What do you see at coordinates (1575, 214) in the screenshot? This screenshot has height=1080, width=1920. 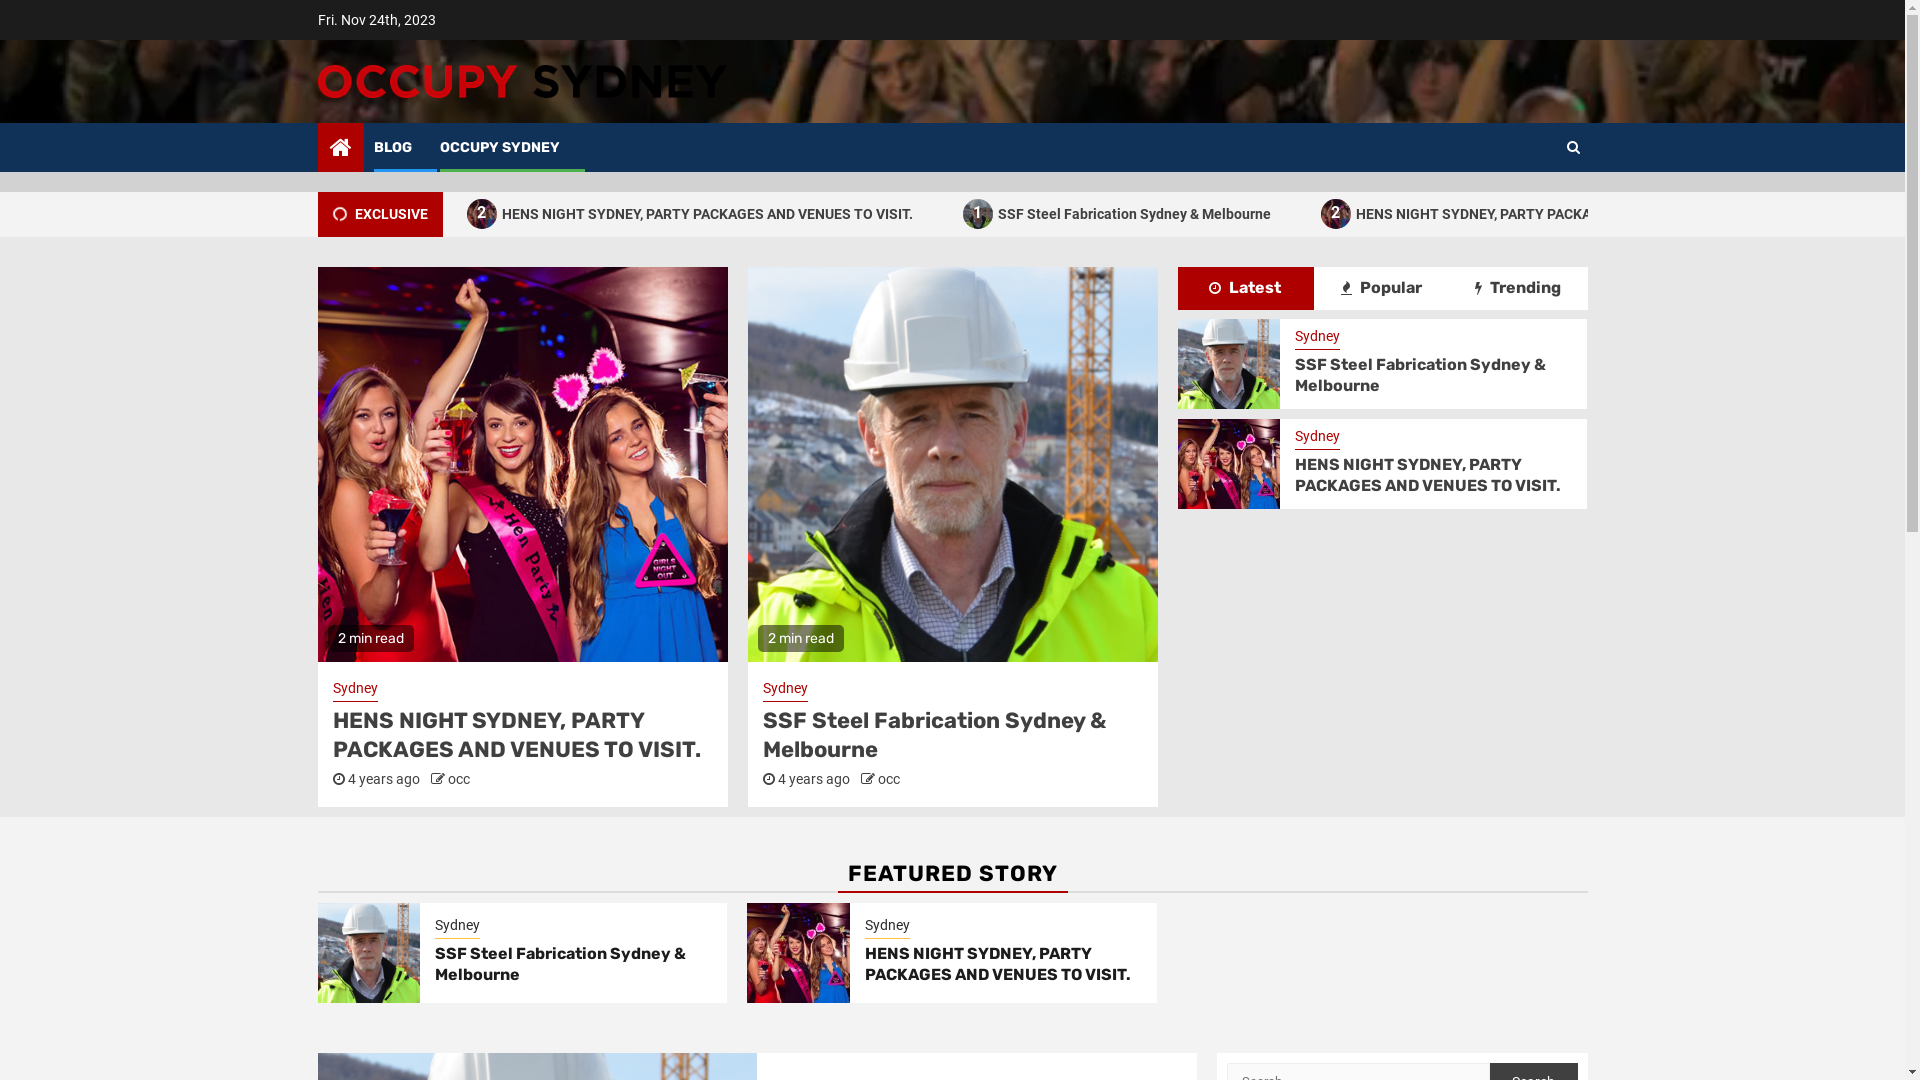 I see `2
HENS NIGHT SYDNEY, PARTY PACKAGES AND VENUES TO VISIT.` at bounding box center [1575, 214].